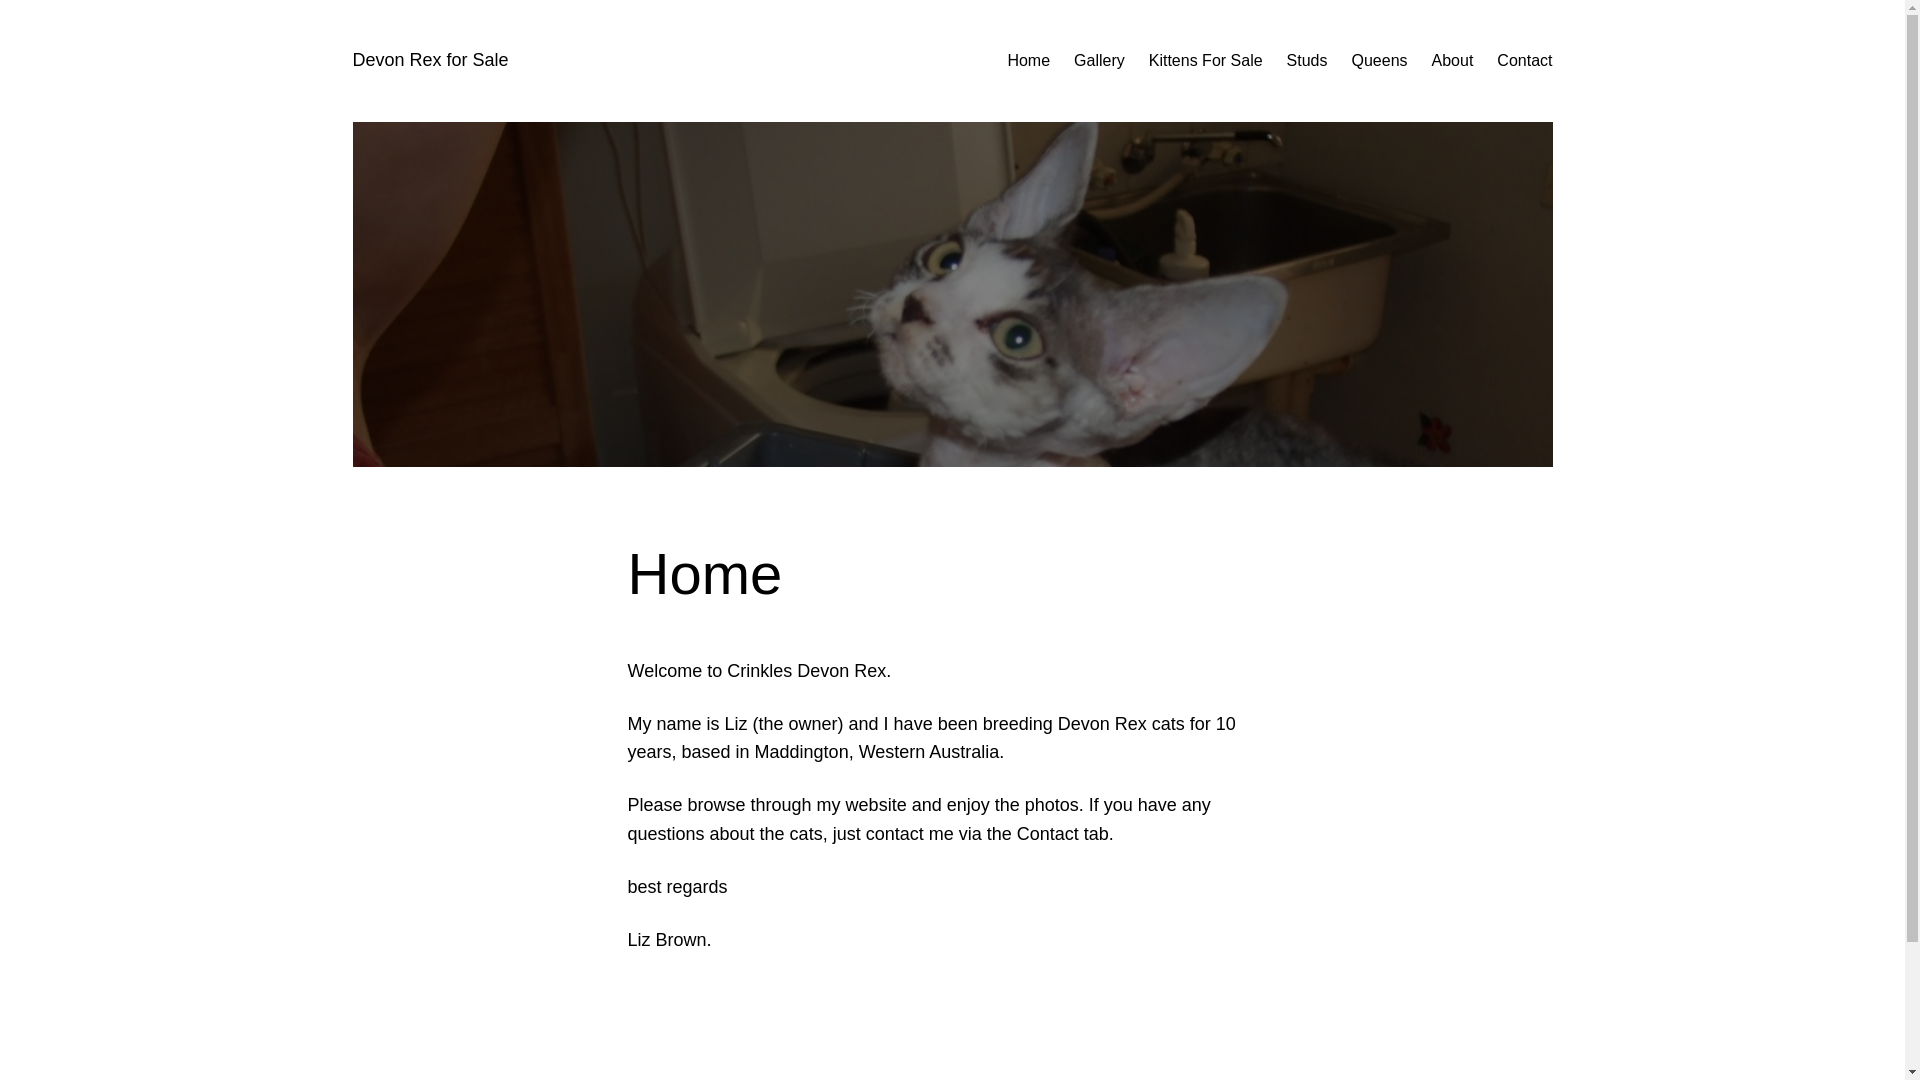 This screenshot has height=1080, width=1920. What do you see at coordinates (430, 60) in the screenshot?
I see `Devon Rex for Sale` at bounding box center [430, 60].